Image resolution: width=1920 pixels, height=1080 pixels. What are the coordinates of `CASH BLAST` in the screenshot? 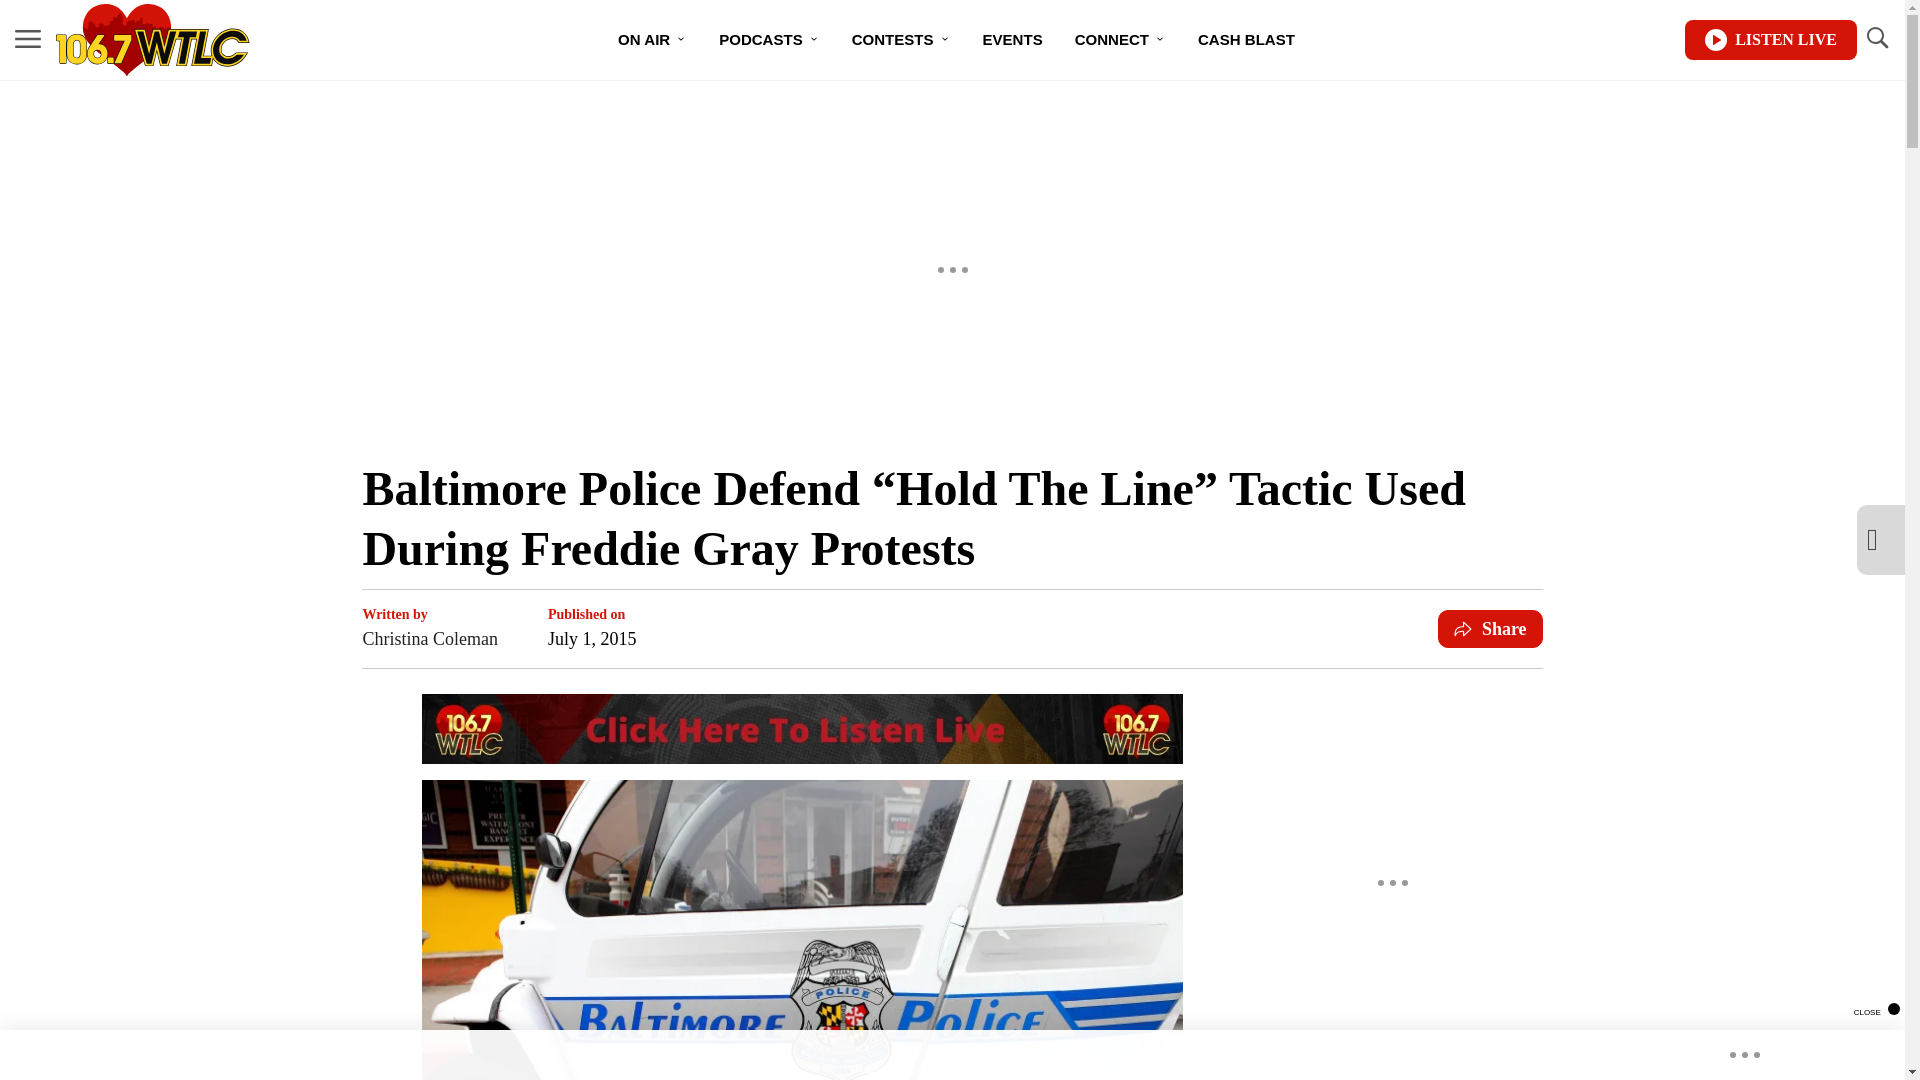 It's located at (1246, 40).